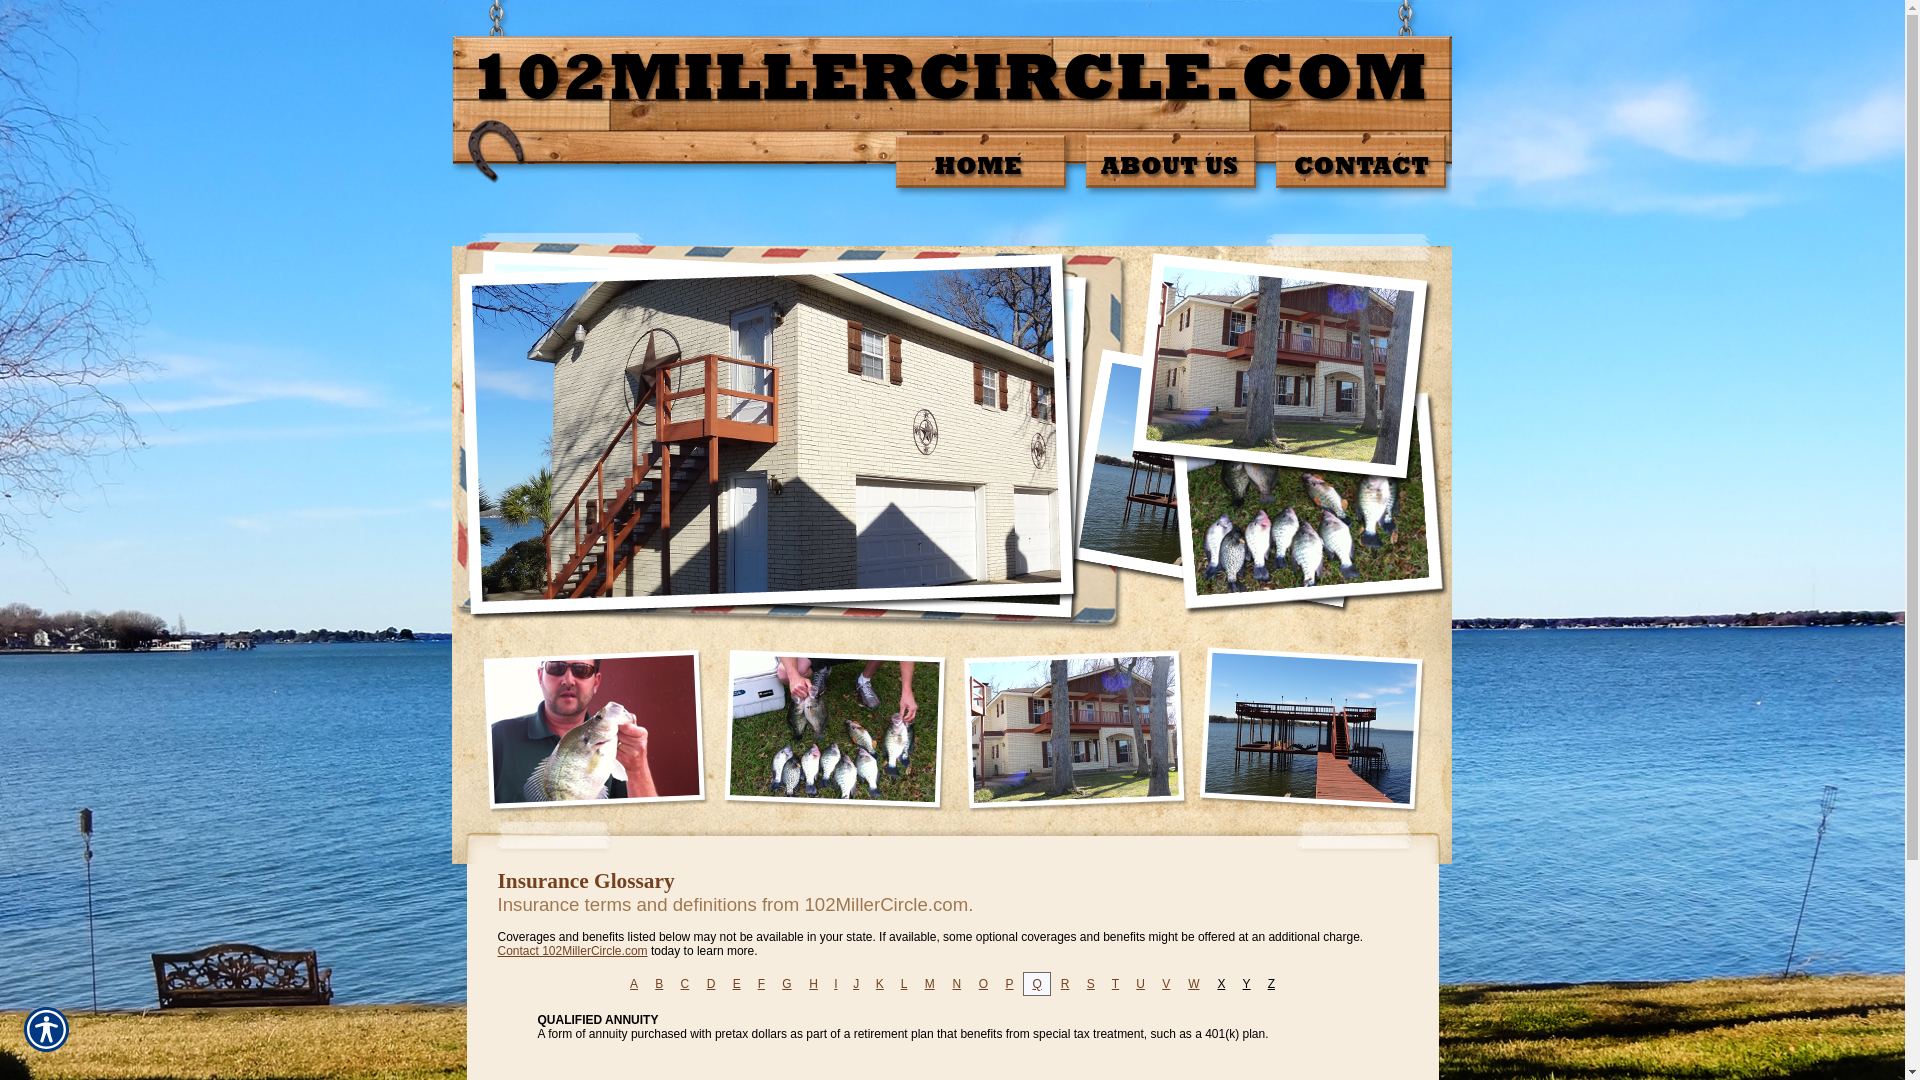 Image resolution: width=1920 pixels, height=1080 pixels. I want to click on N, so click(956, 984).